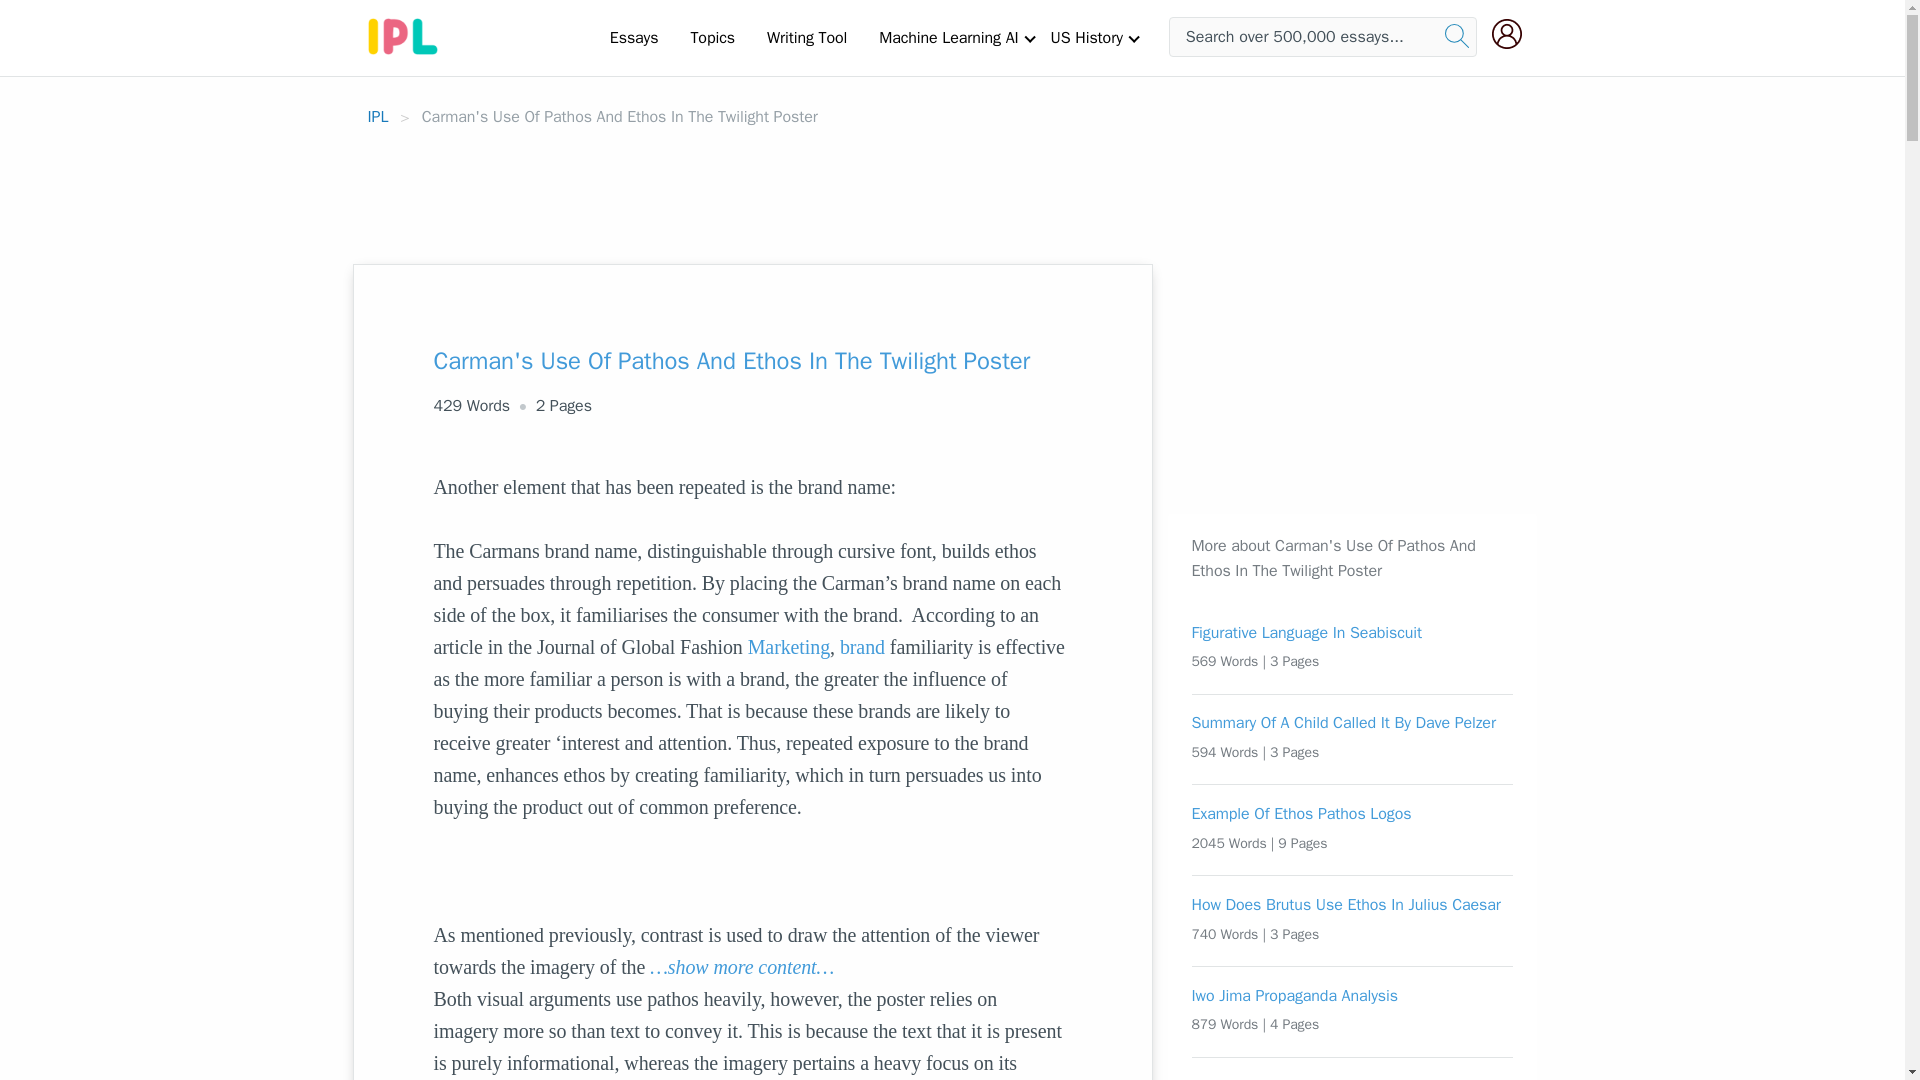  What do you see at coordinates (862, 646) in the screenshot?
I see `brand` at bounding box center [862, 646].